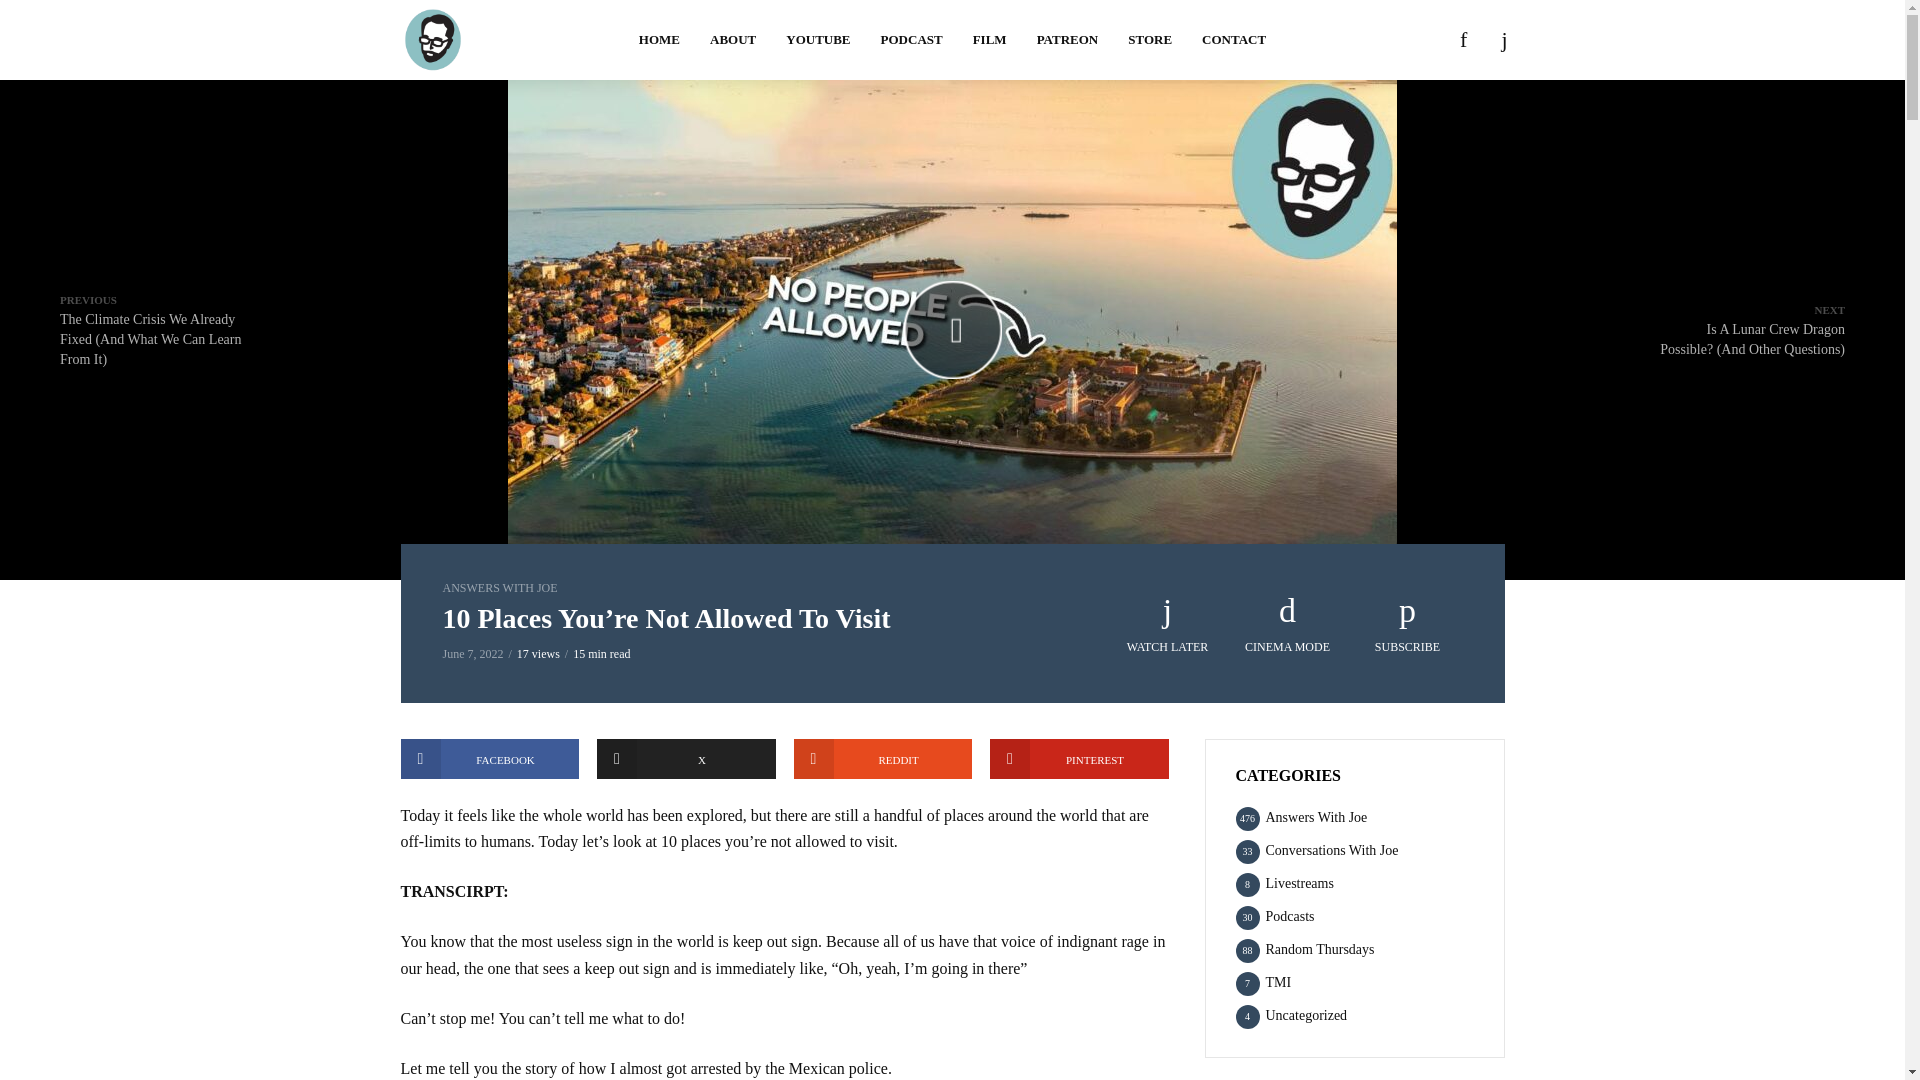  What do you see at coordinates (1067, 40) in the screenshot?
I see `PATREON` at bounding box center [1067, 40].